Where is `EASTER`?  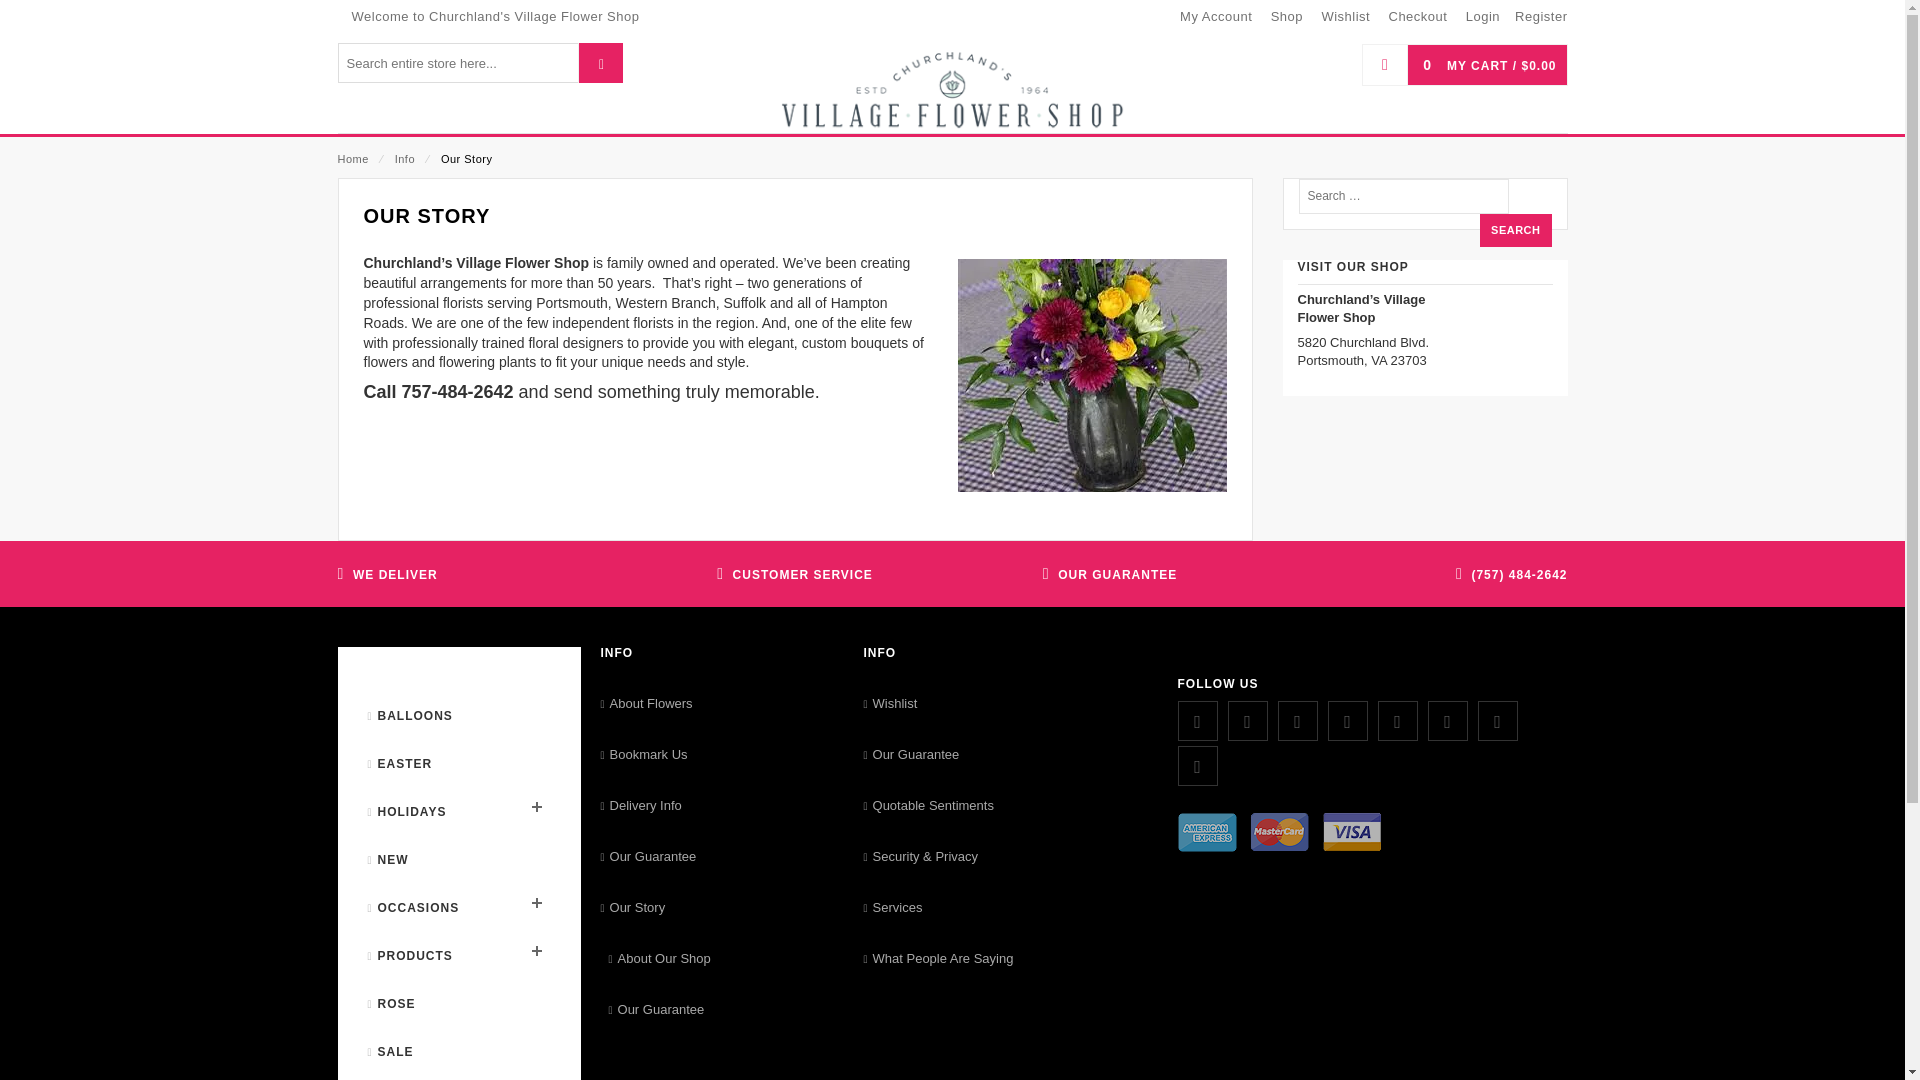
EASTER is located at coordinates (400, 764).